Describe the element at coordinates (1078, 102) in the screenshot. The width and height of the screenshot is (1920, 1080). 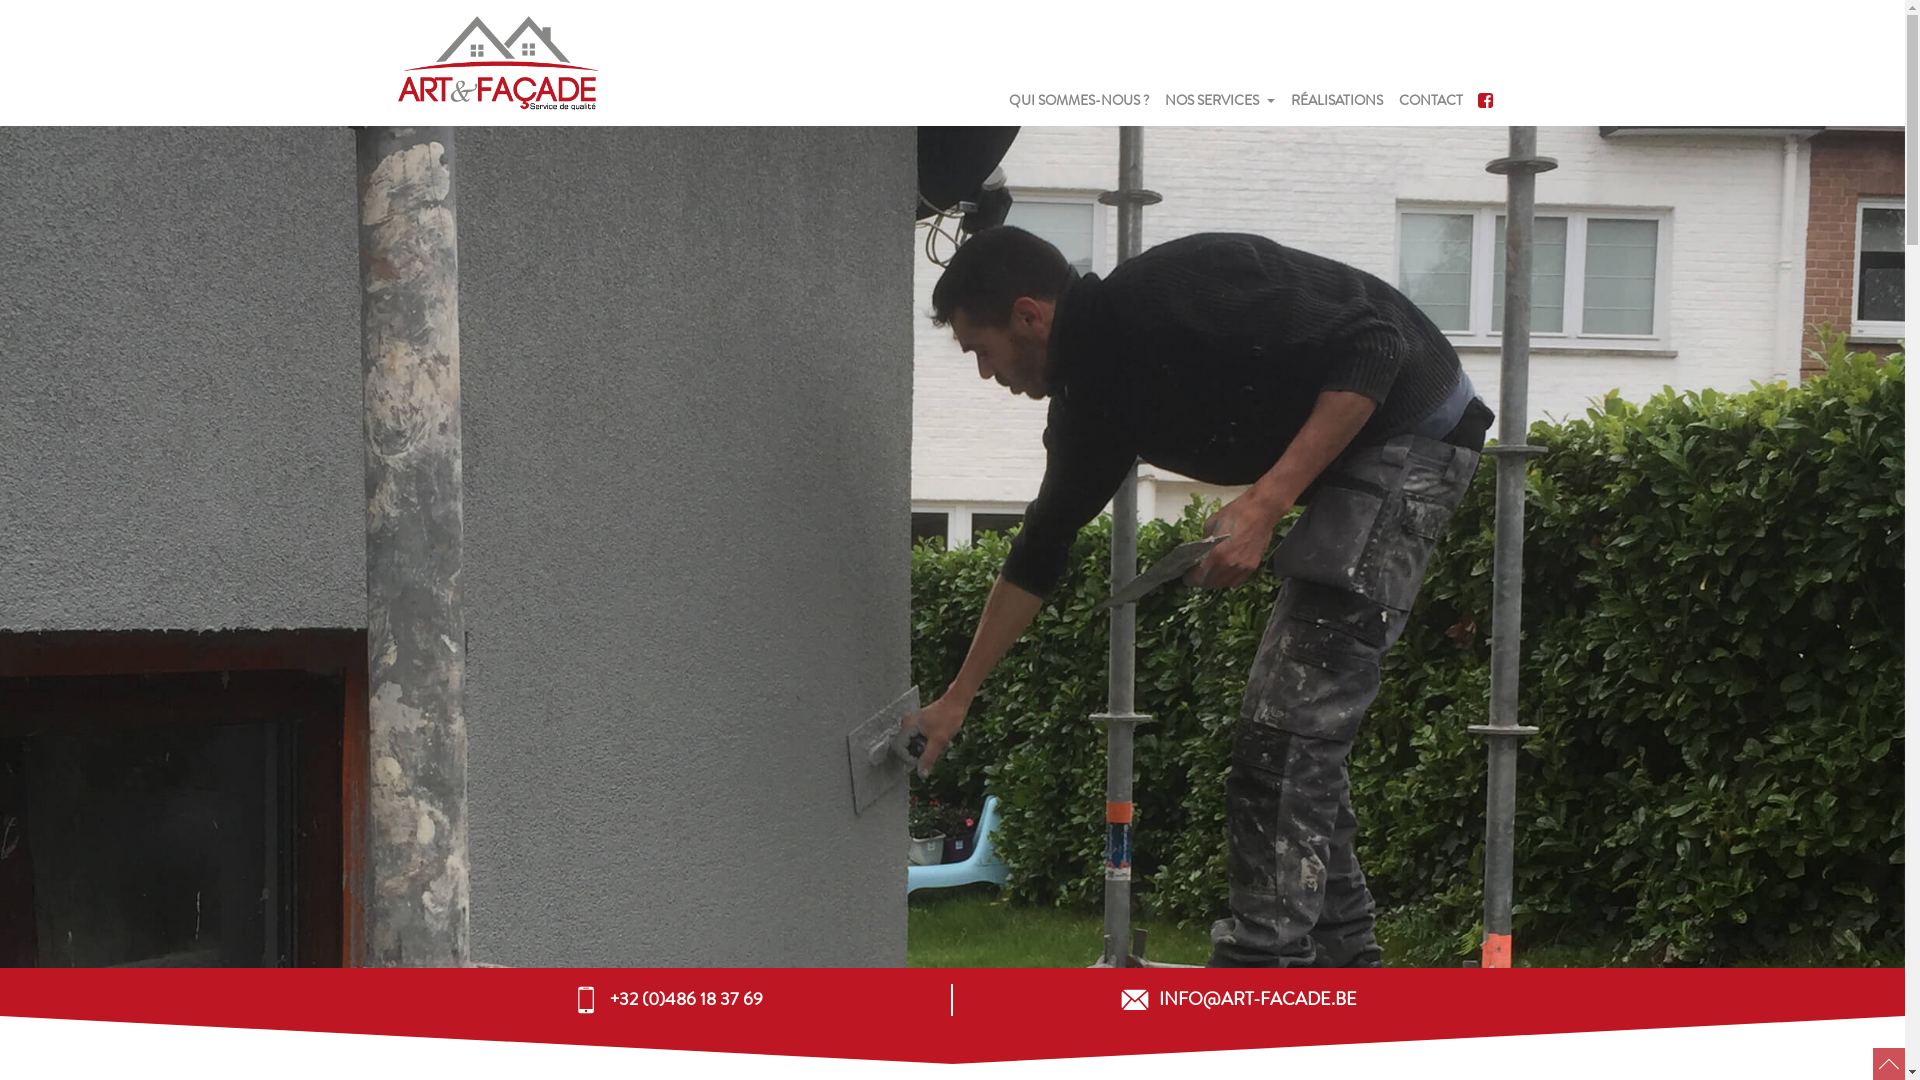
I see `QUI SOMMES-NOUS ?` at that location.